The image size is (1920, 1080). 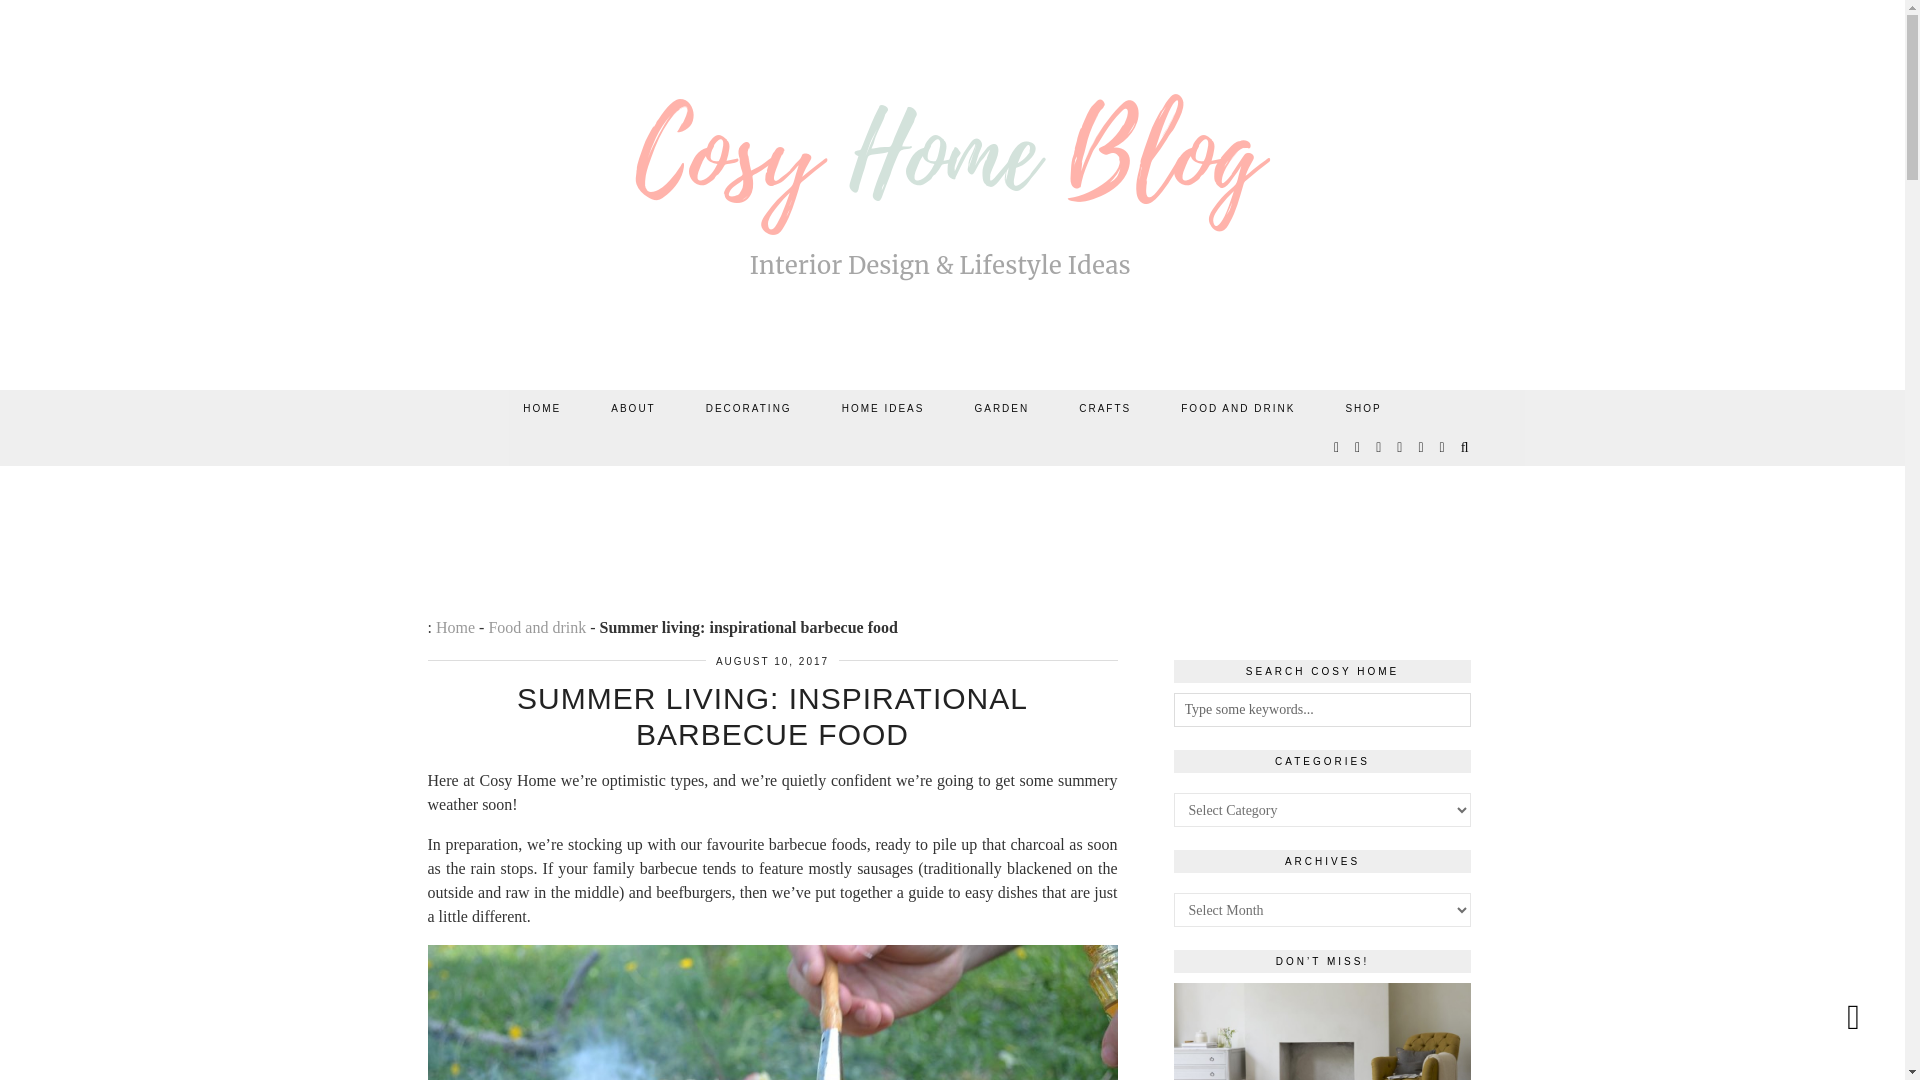 What do you see at coordinates (1104, 408) in the screenshot?
I see `CRAFTS` at bounding box center [1104, 408].